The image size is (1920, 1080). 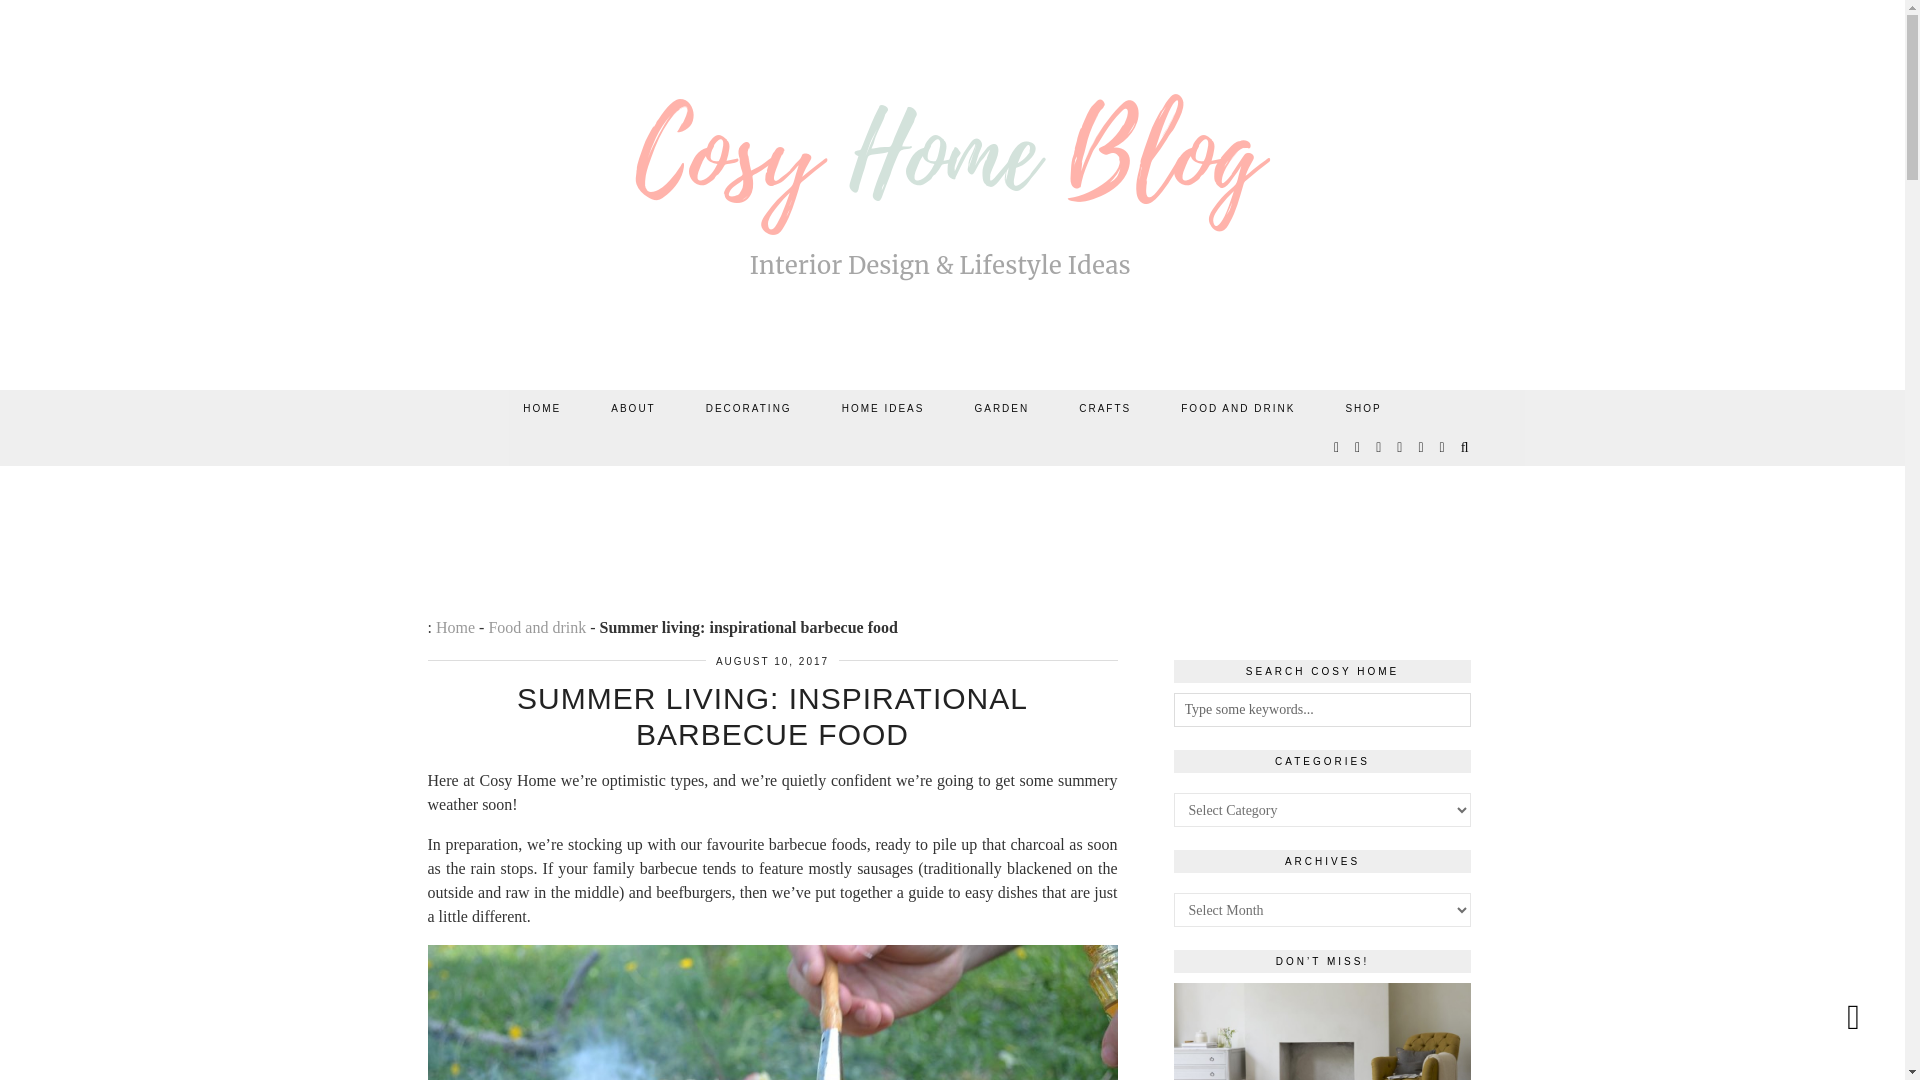 What do you see at coordinates (1104, 408) in the screenshot?
I see `CRAFTS` at bounding box center [1104, 408].